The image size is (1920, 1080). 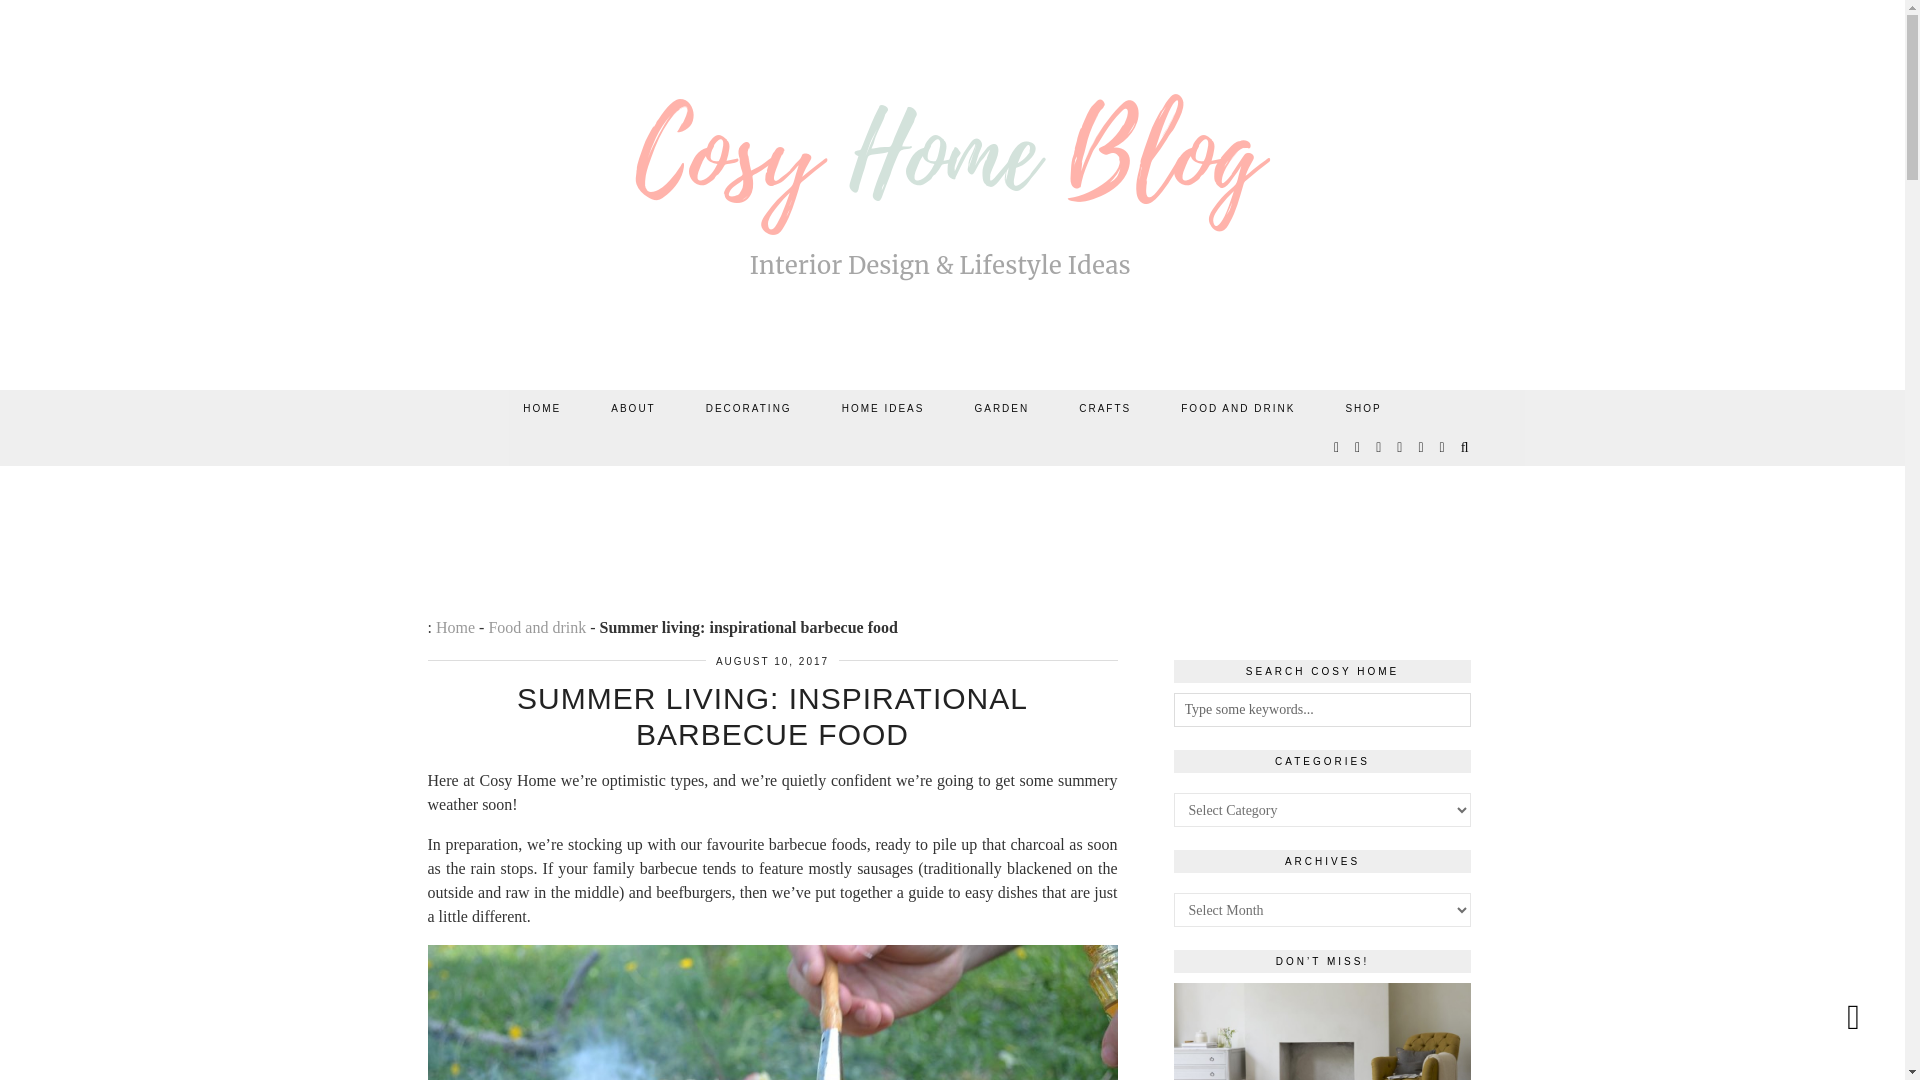 What do you see at coordinates (1104, 408) in the screenshot?
I see `CRAFTS` at bounding box center [1104, 408].